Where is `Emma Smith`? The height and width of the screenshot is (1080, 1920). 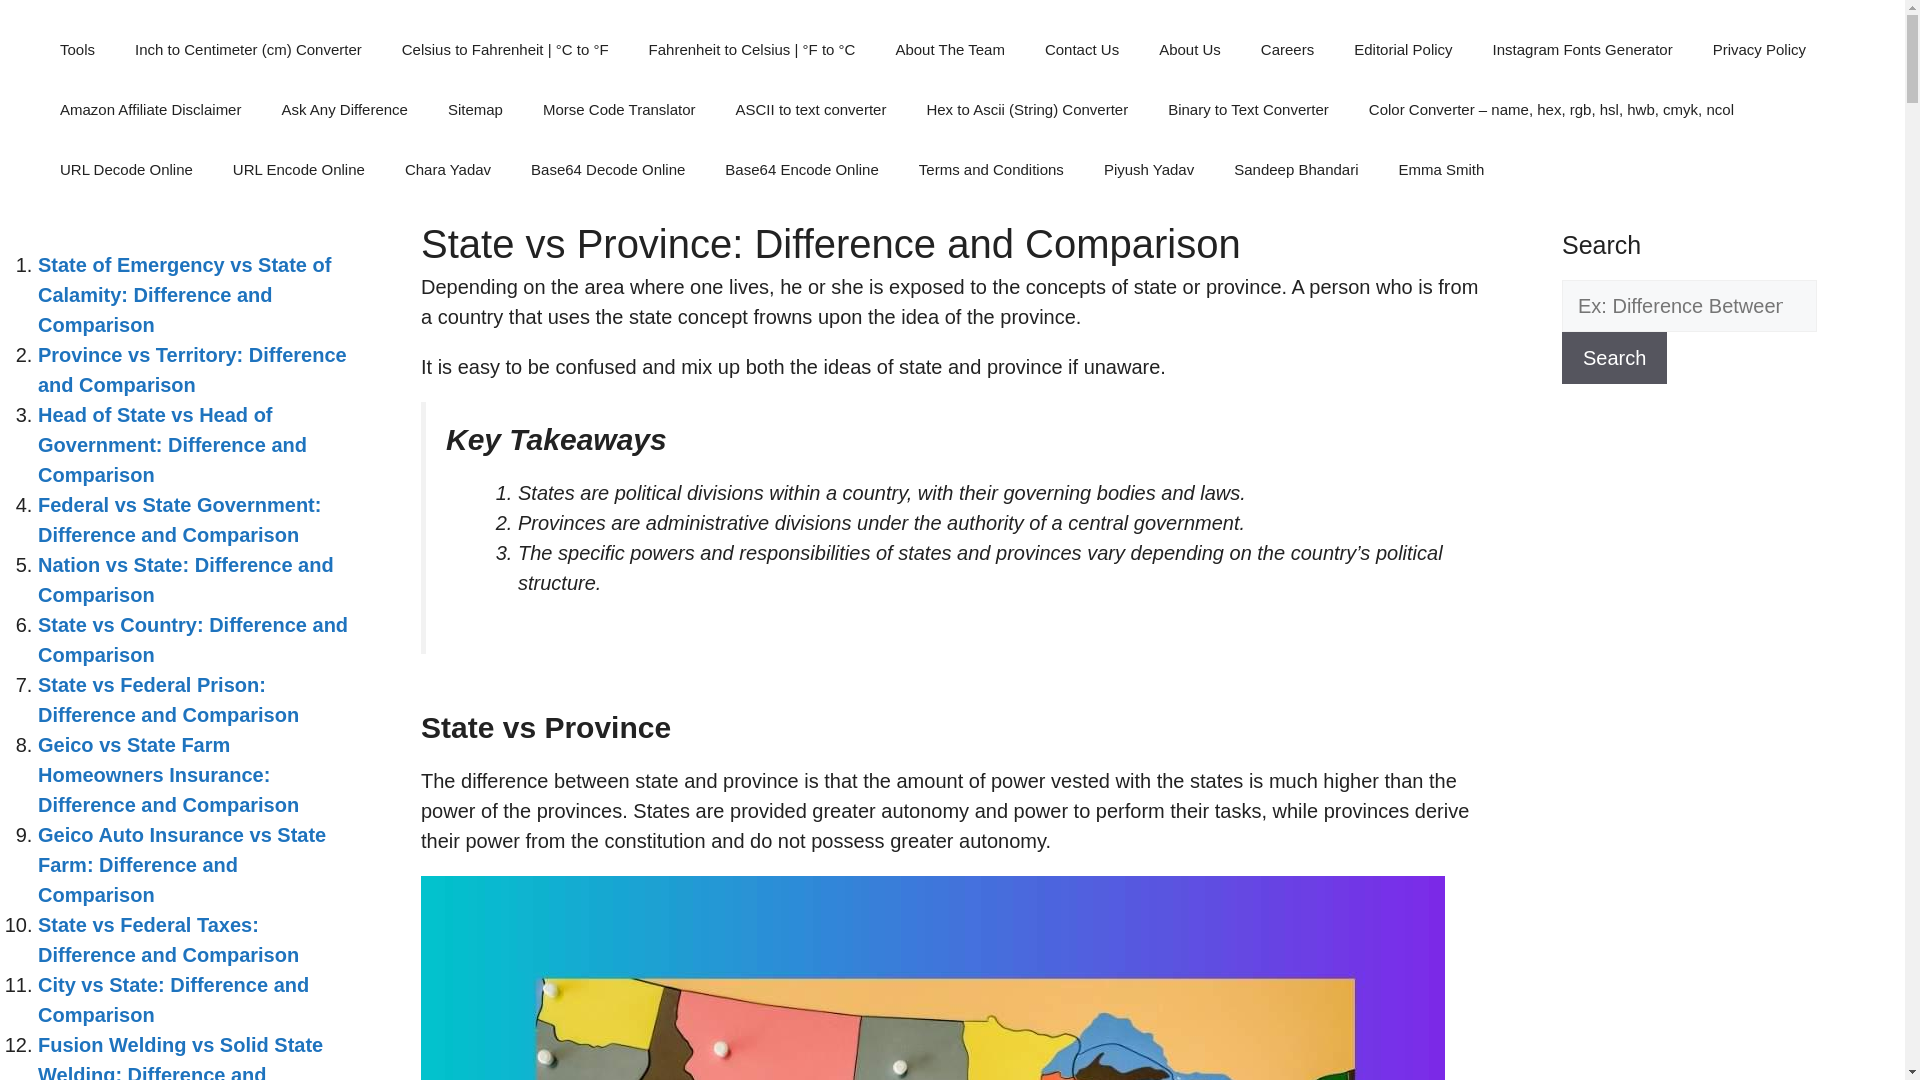 Emma Smith is located at coordinates (1440, 170).